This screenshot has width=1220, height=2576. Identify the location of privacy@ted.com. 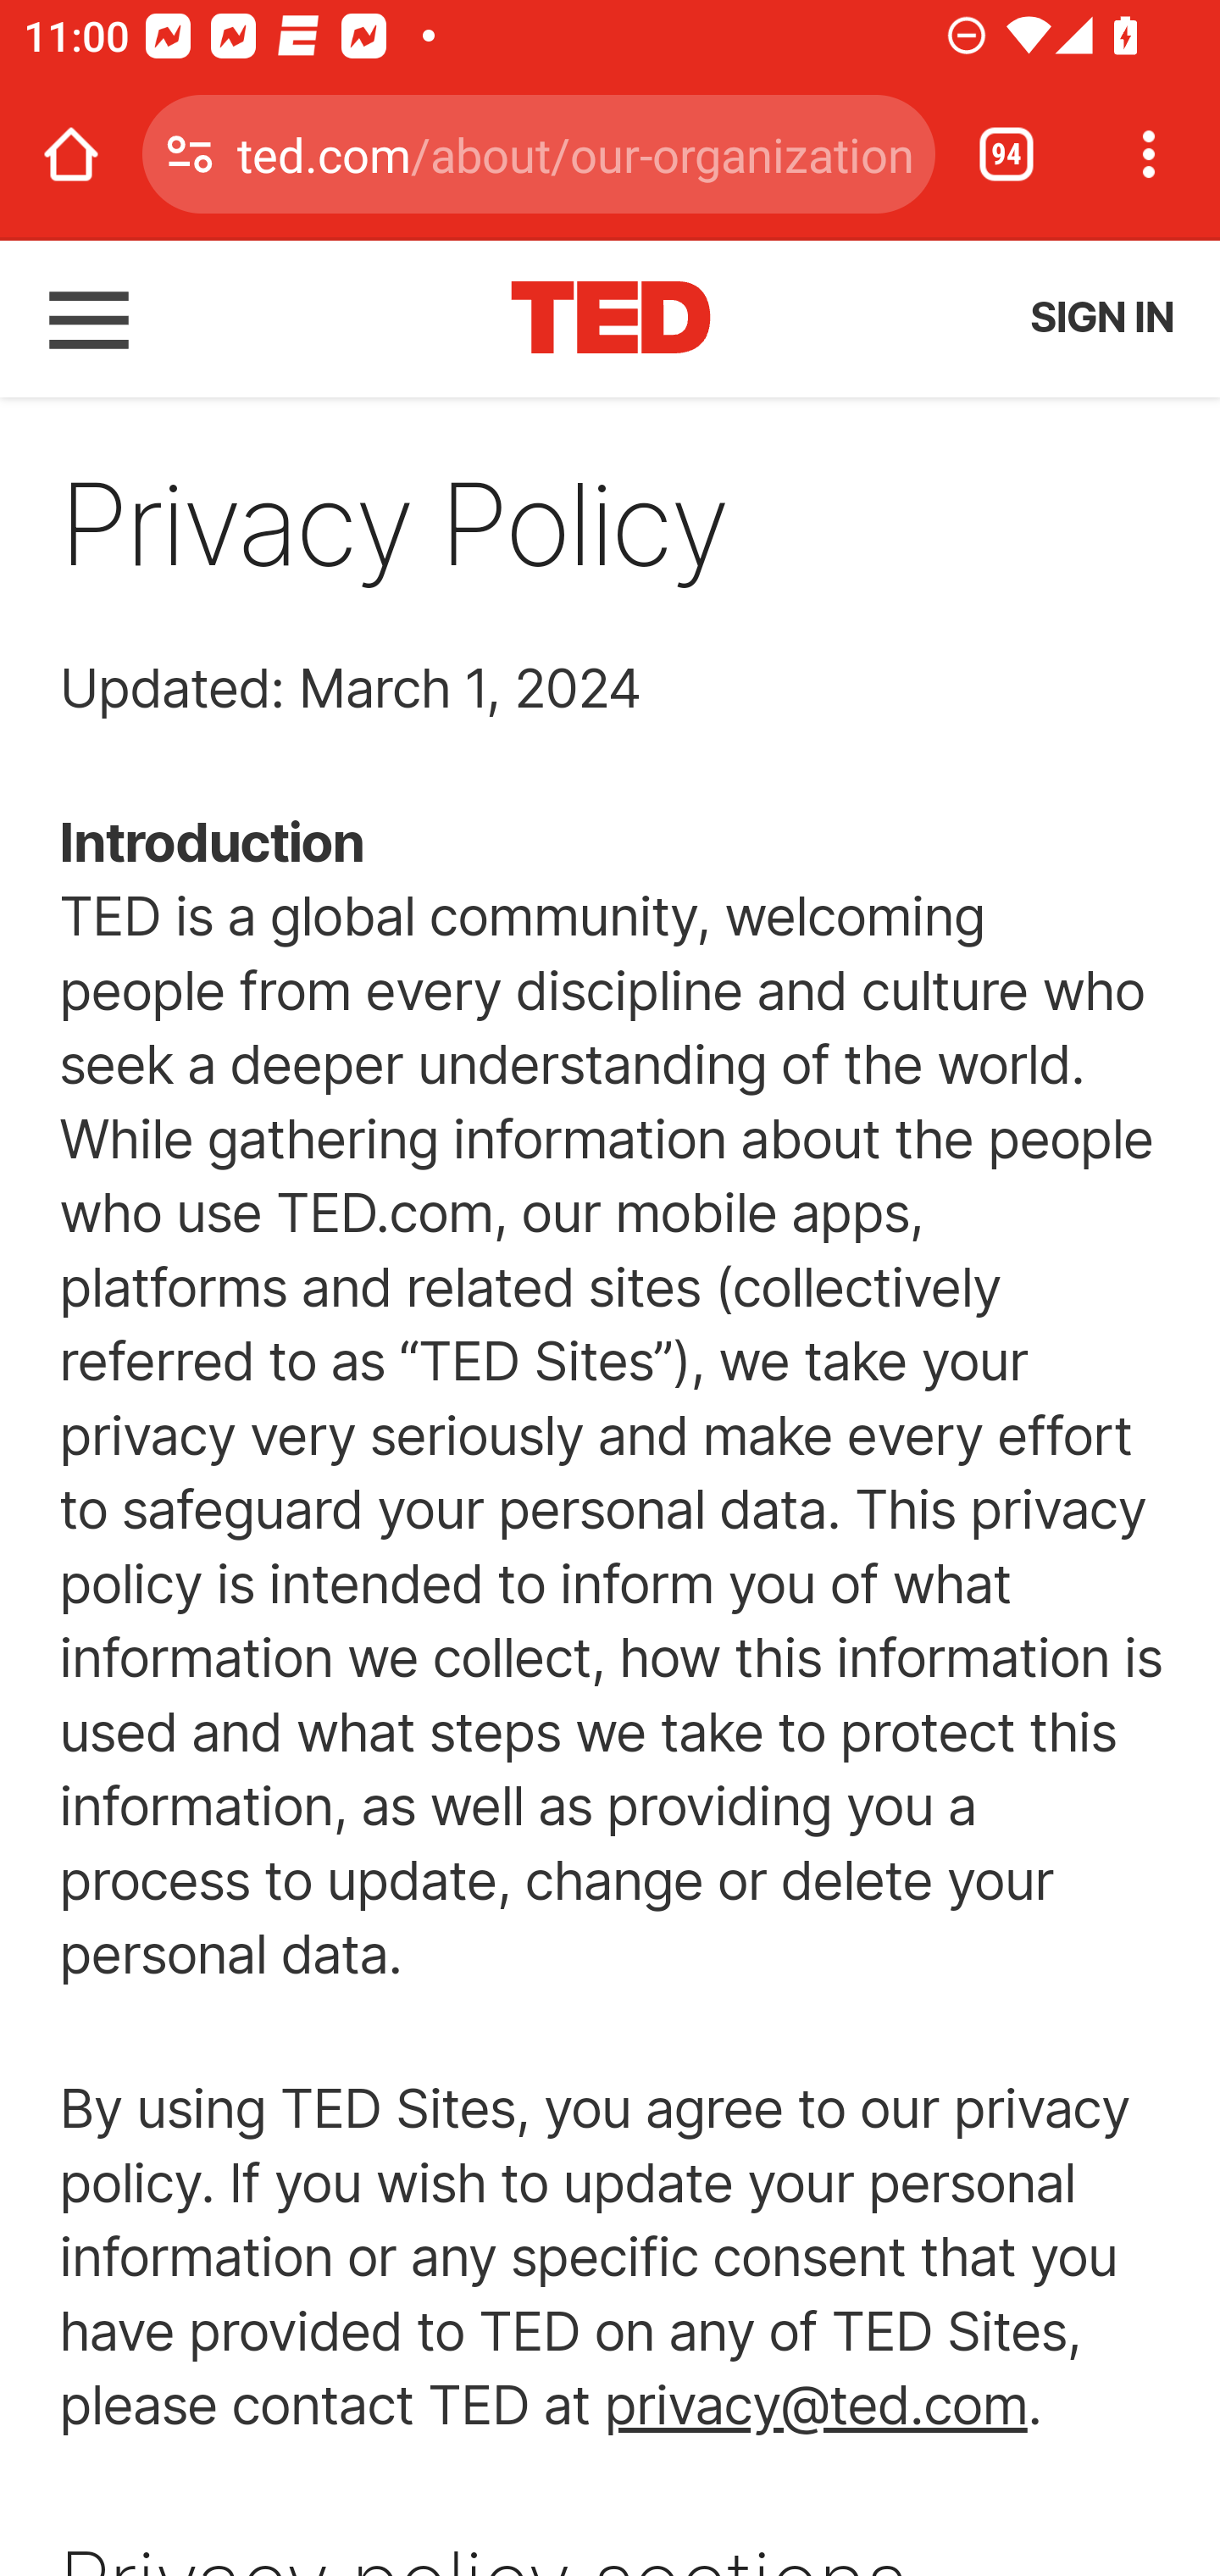
(814, 2405).